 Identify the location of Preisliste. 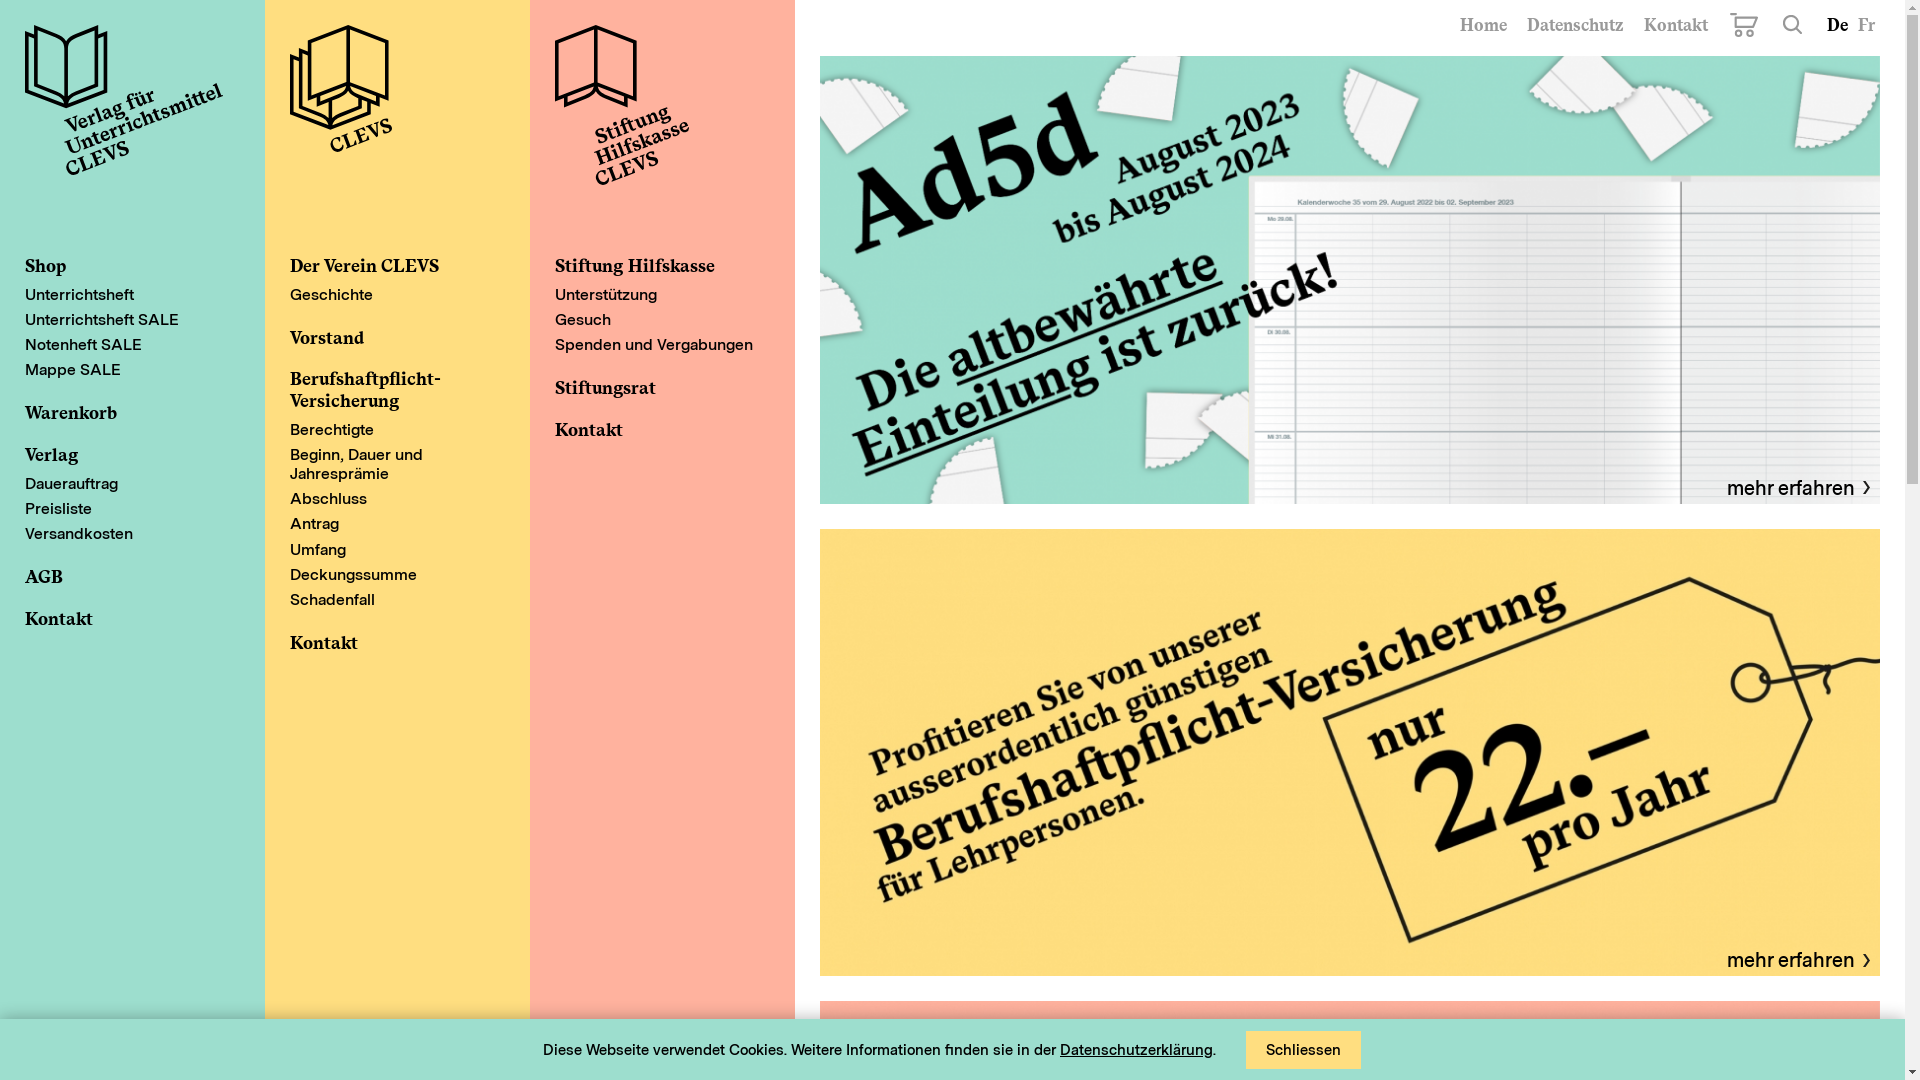
(132, 508).